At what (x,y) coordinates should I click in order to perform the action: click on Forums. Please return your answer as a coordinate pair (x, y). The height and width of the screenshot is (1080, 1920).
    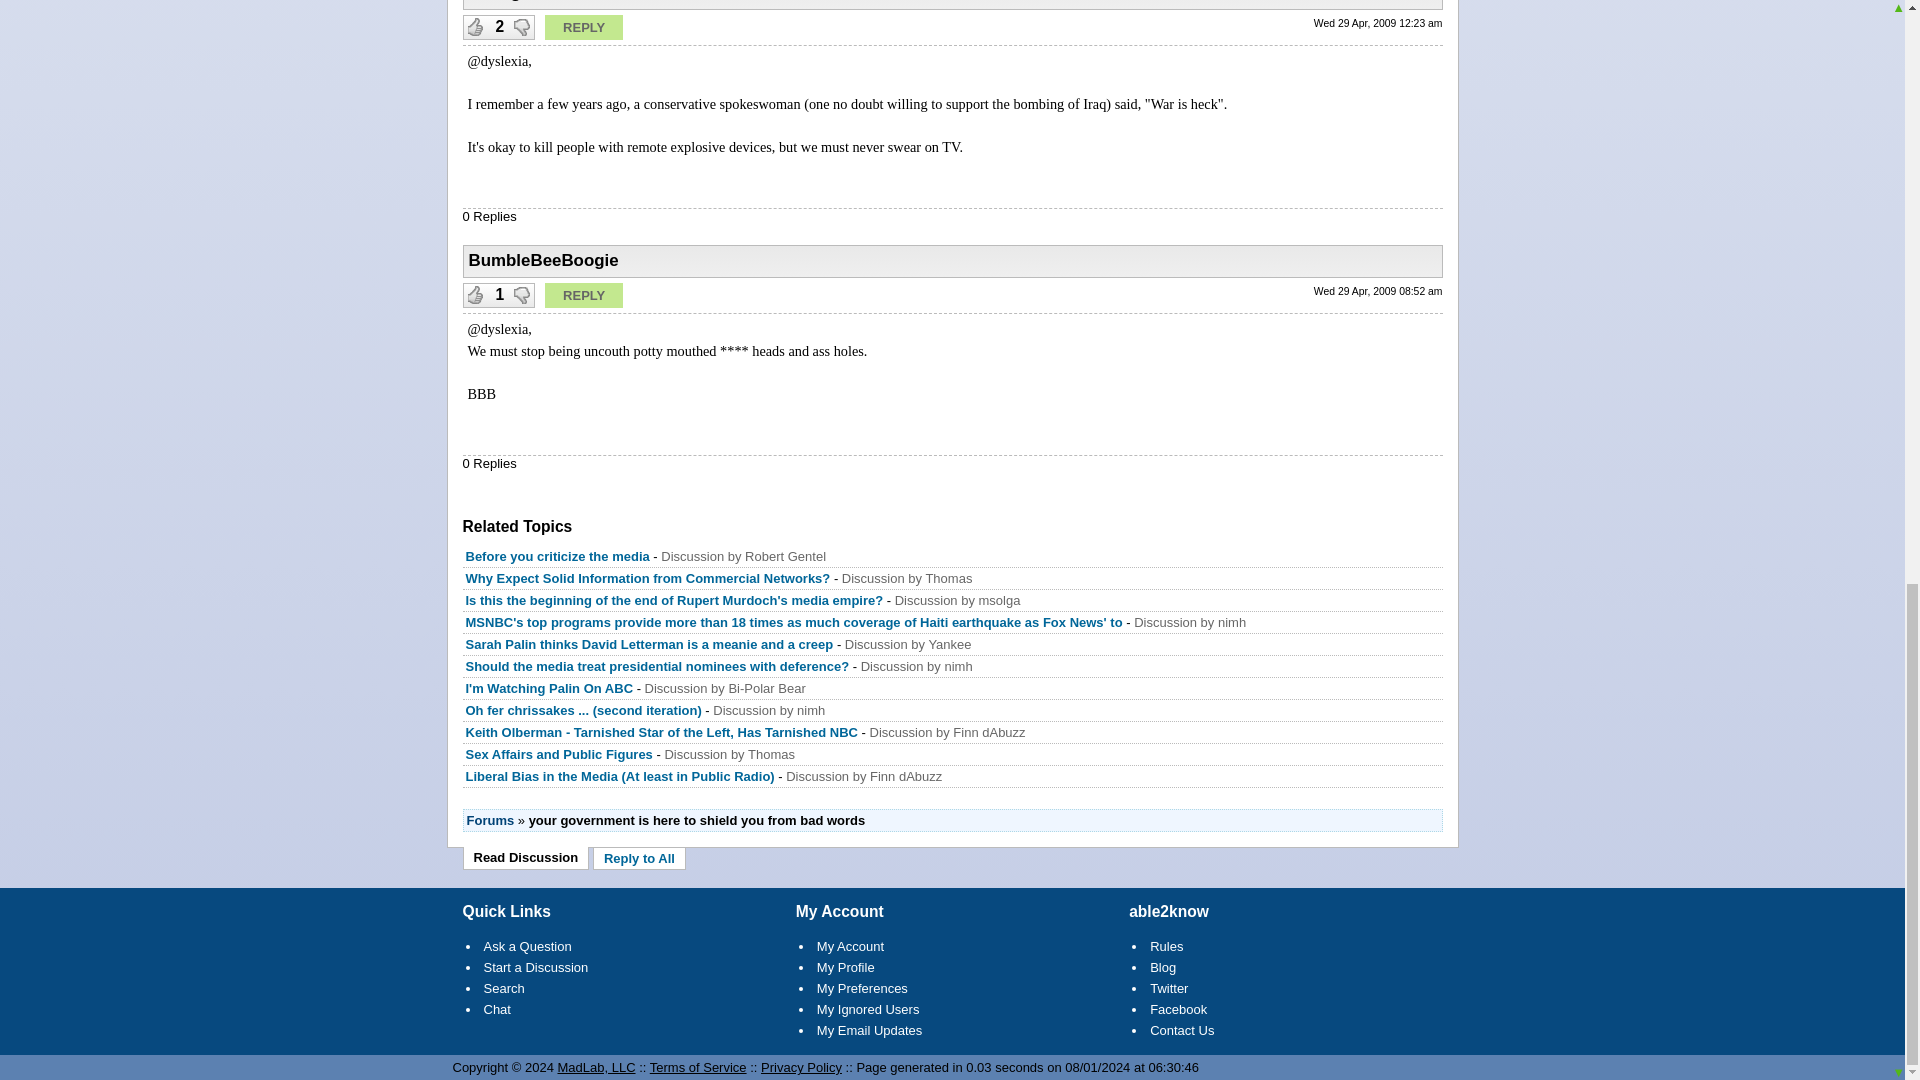
    Looking at the image, I should click on (490, 820).